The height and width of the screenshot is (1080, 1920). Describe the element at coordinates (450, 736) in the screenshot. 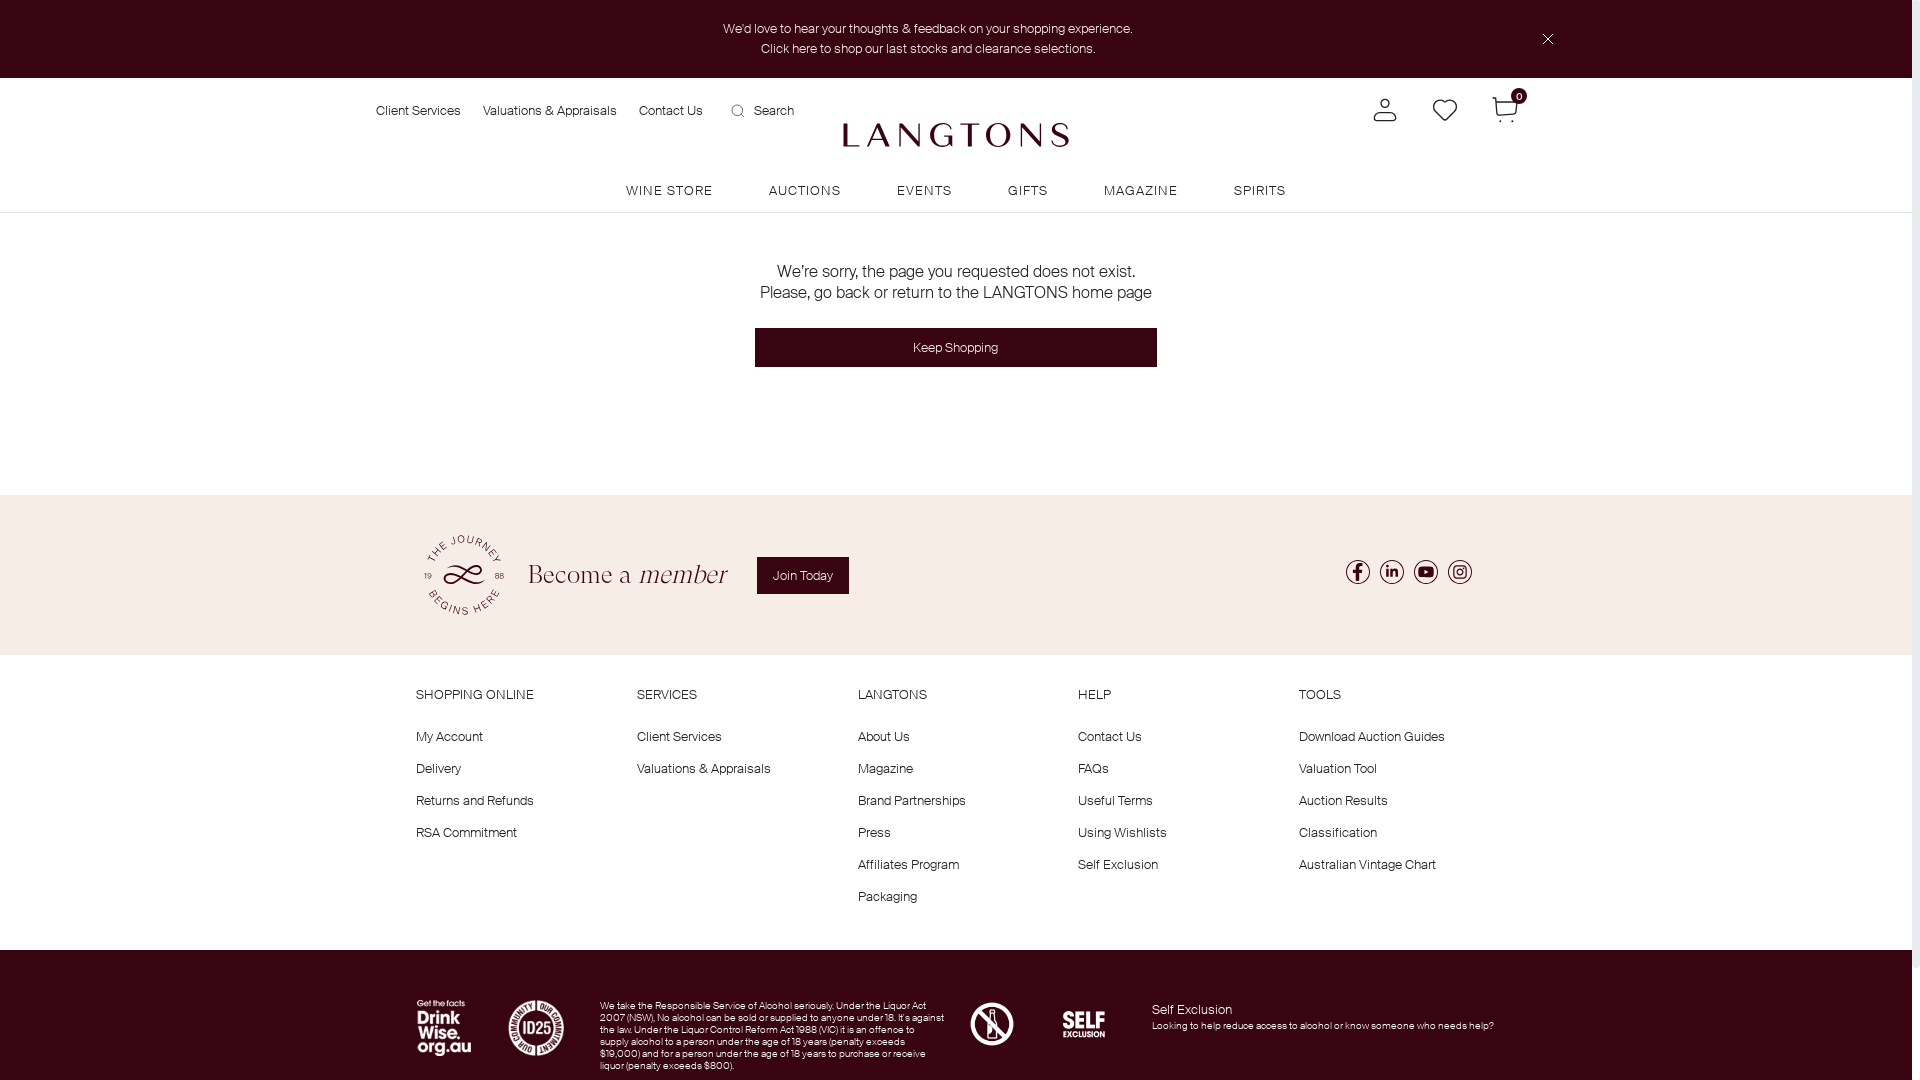

I see `My Account` at that location.